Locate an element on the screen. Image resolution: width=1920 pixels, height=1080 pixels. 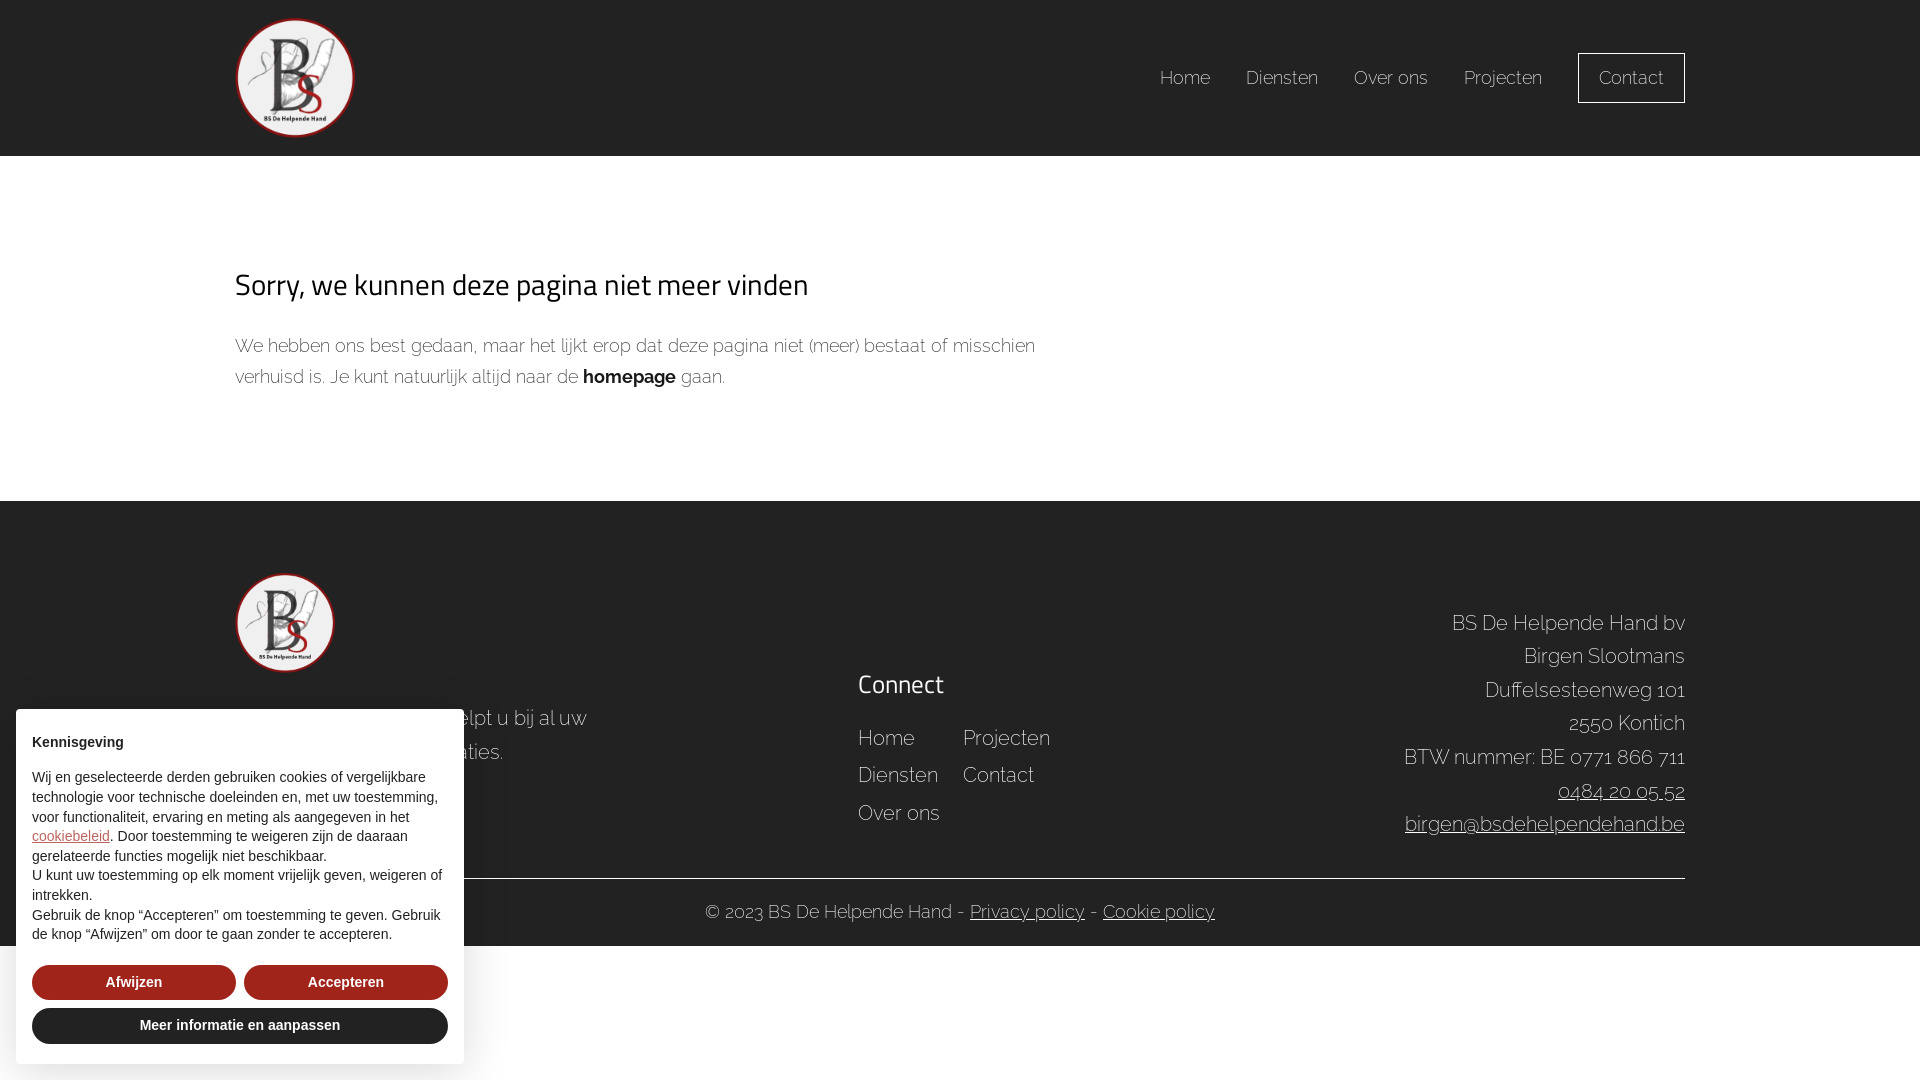
Cookie policy is located at coordinates (1159, 912).